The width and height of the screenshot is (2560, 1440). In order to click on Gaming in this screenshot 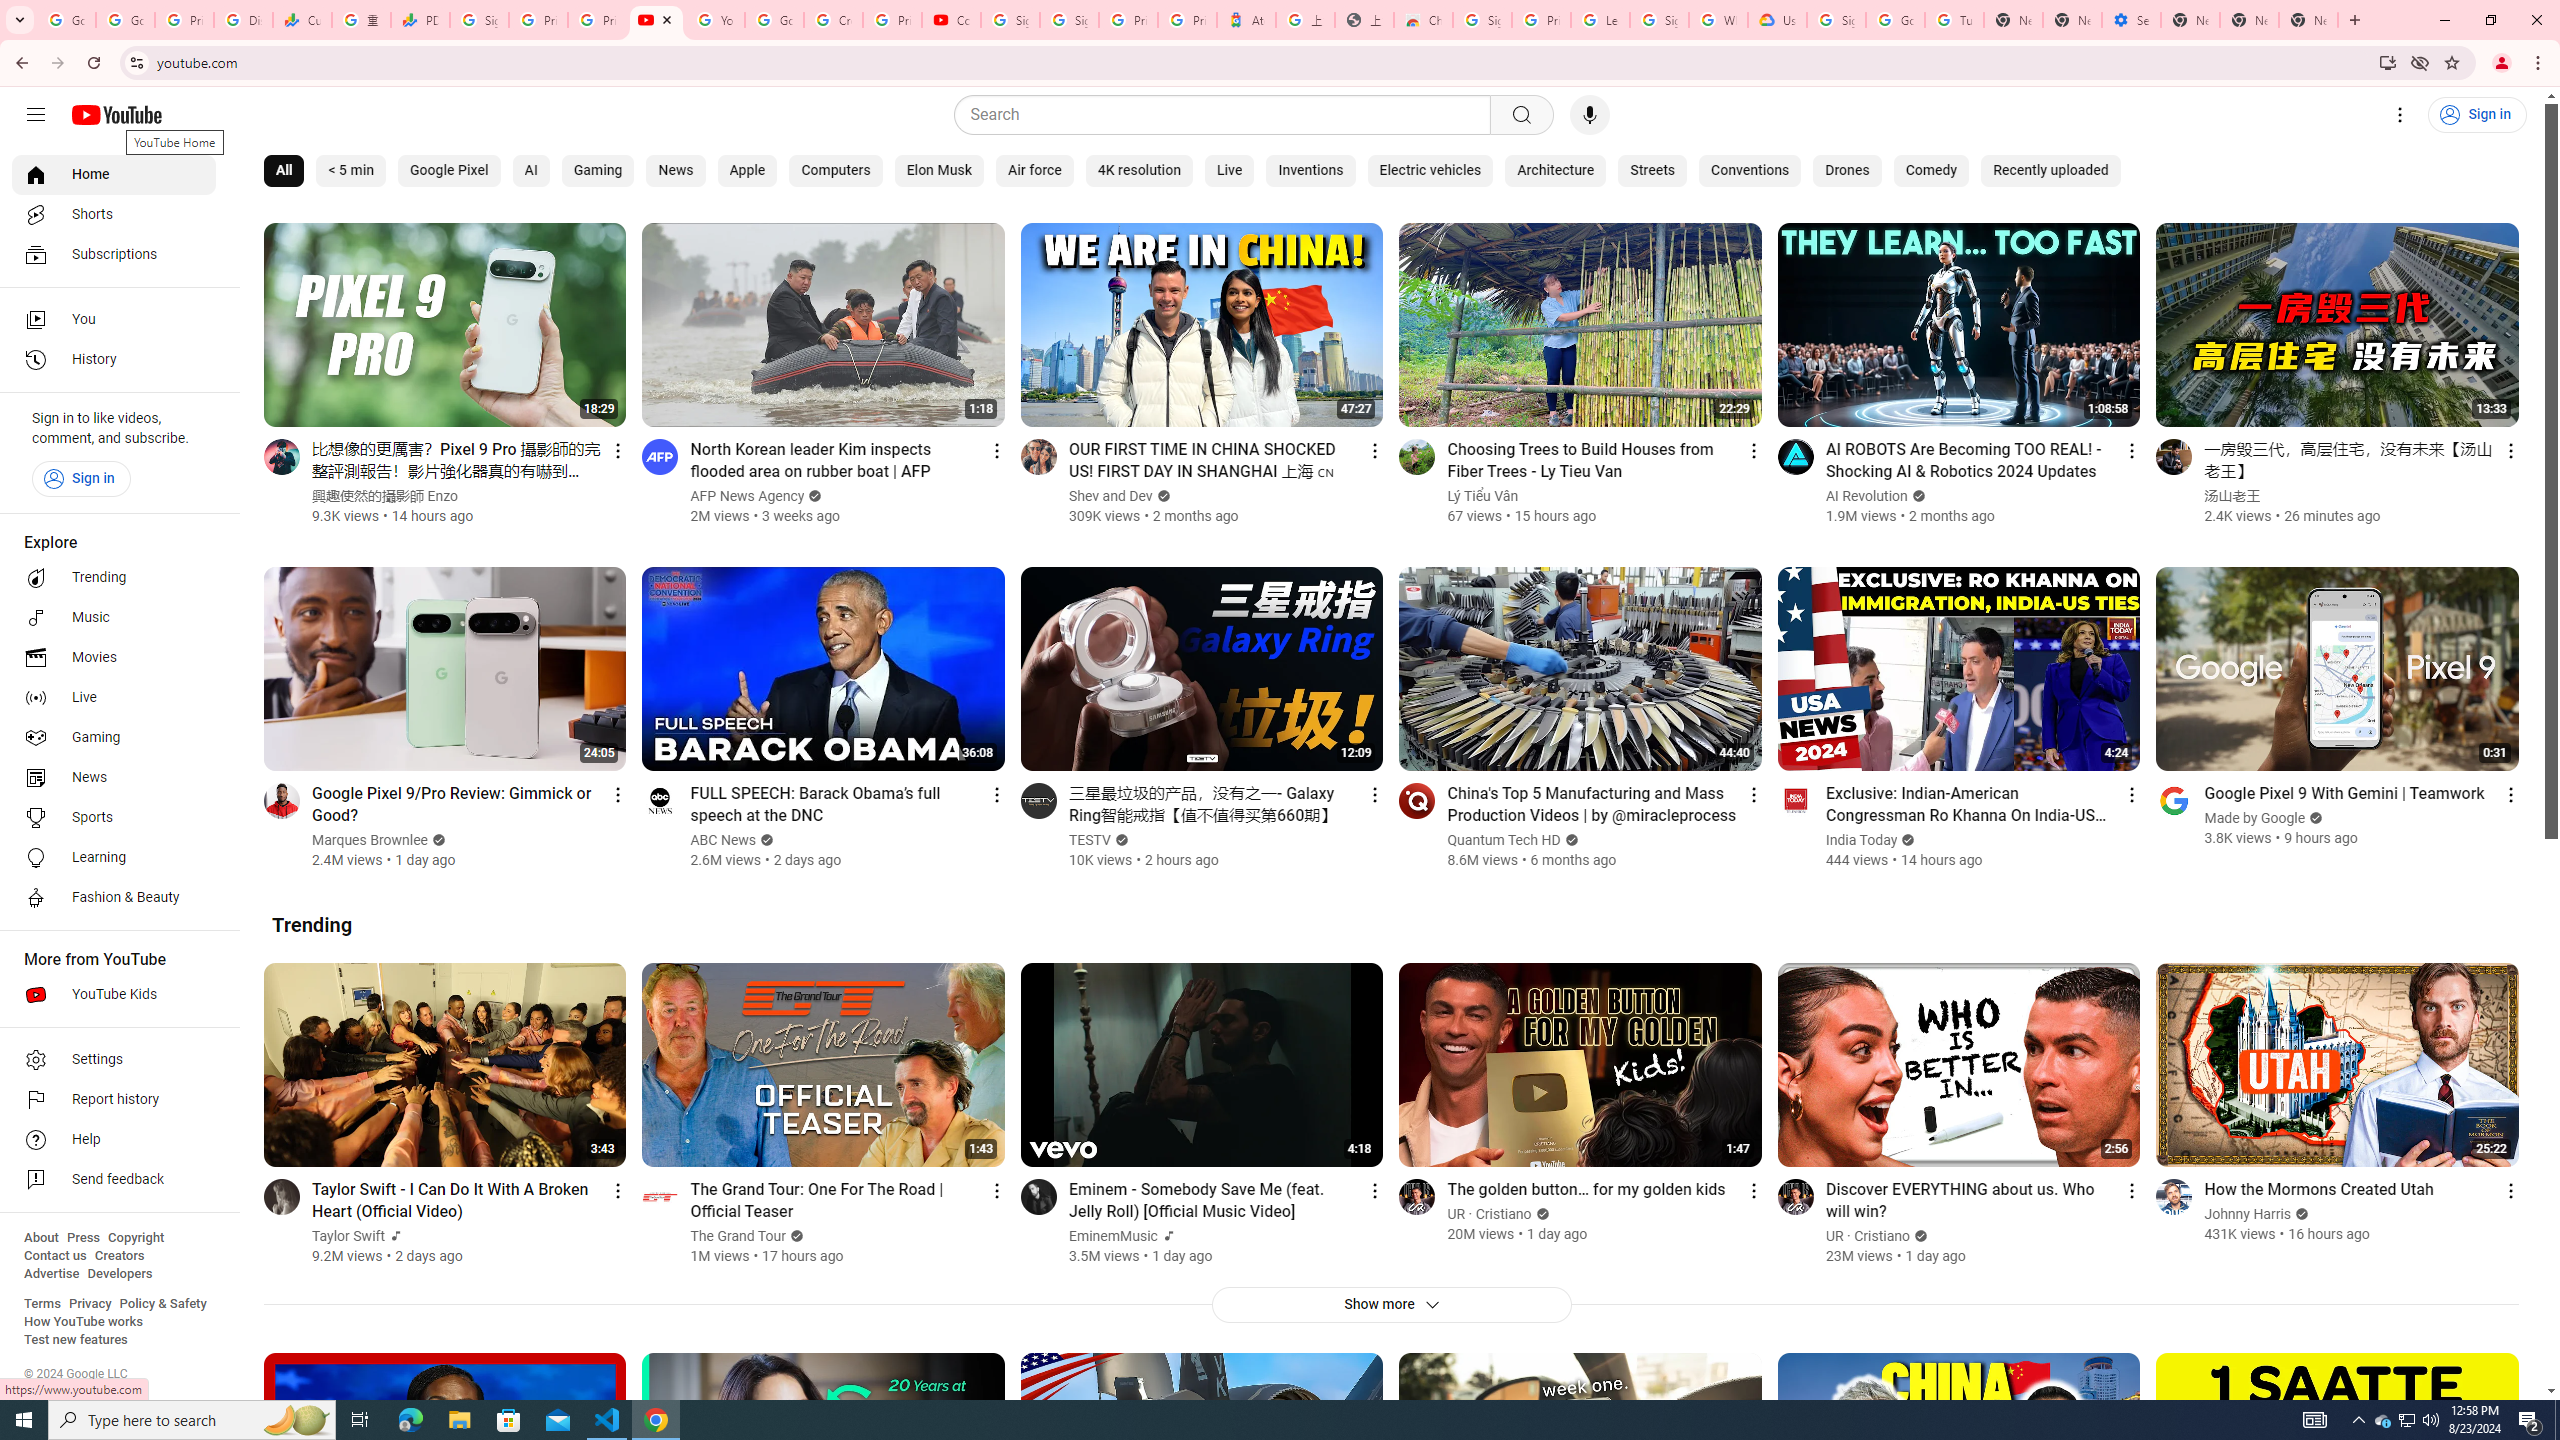, I will do `click(114, 738)`.